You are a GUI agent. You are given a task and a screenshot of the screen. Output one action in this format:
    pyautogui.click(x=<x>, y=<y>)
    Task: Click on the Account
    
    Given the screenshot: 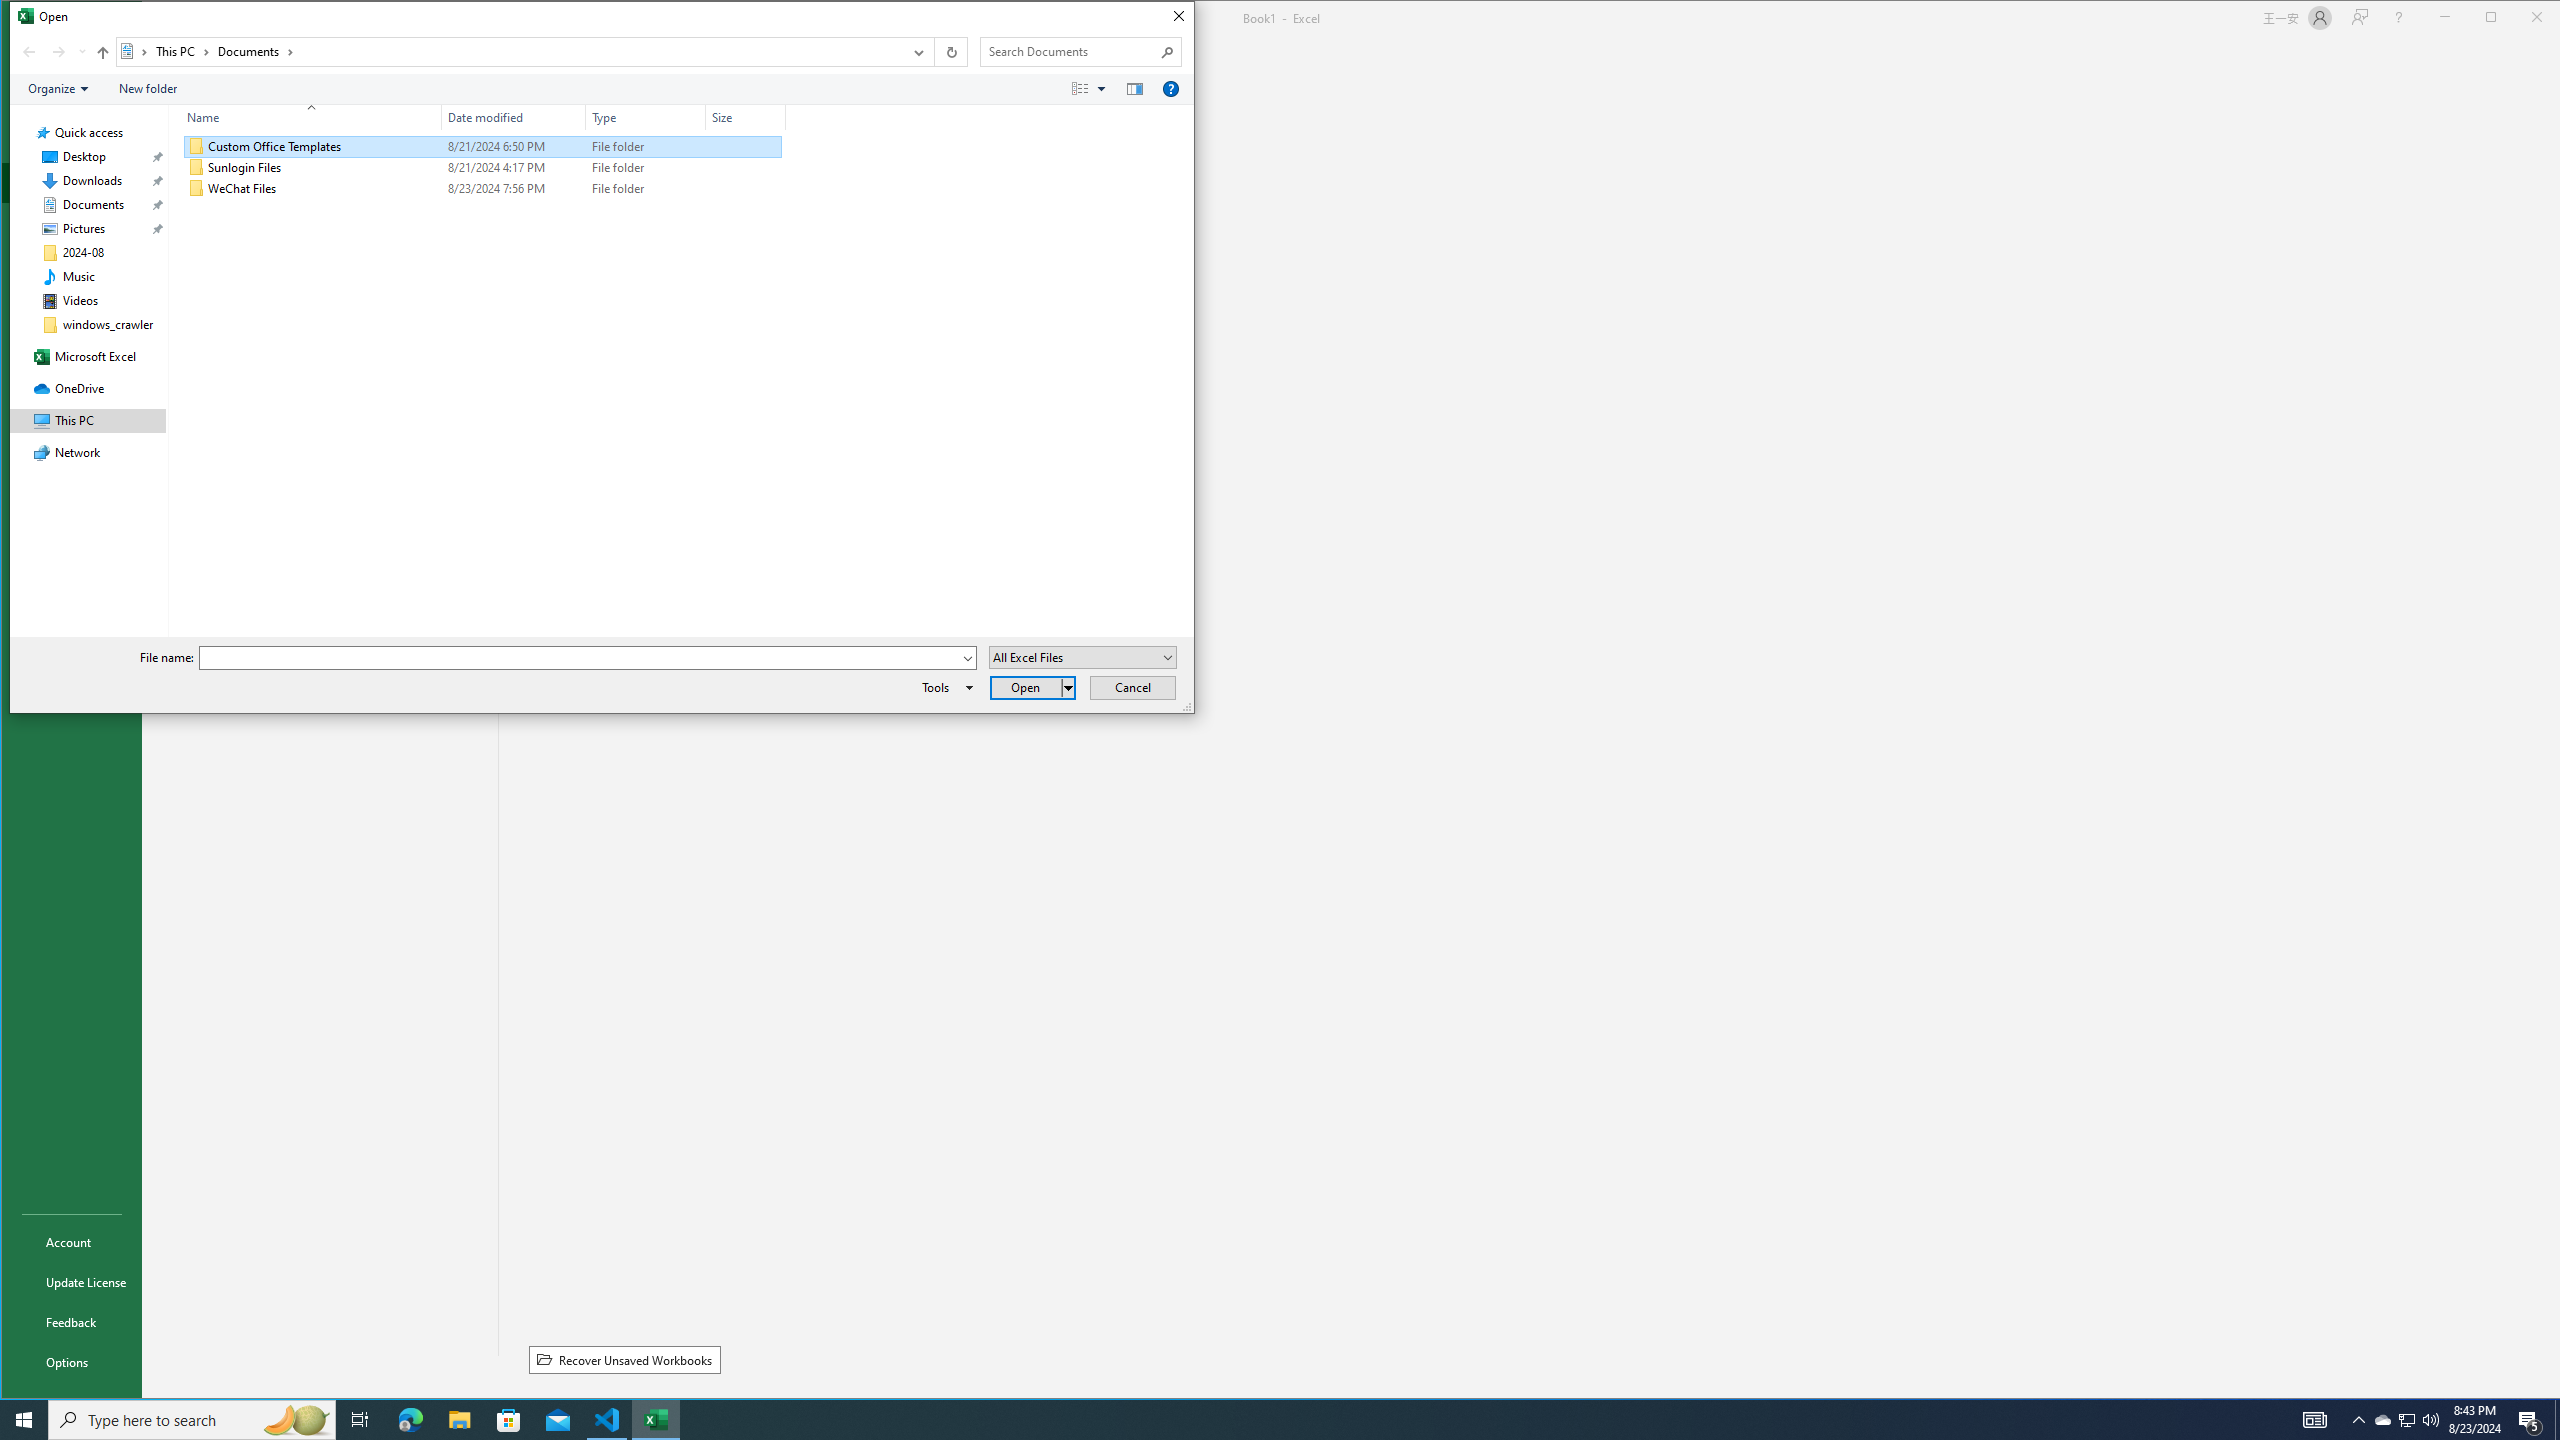 What is the action you would take?
    pyautogui.click(x=71, y=1242)
    